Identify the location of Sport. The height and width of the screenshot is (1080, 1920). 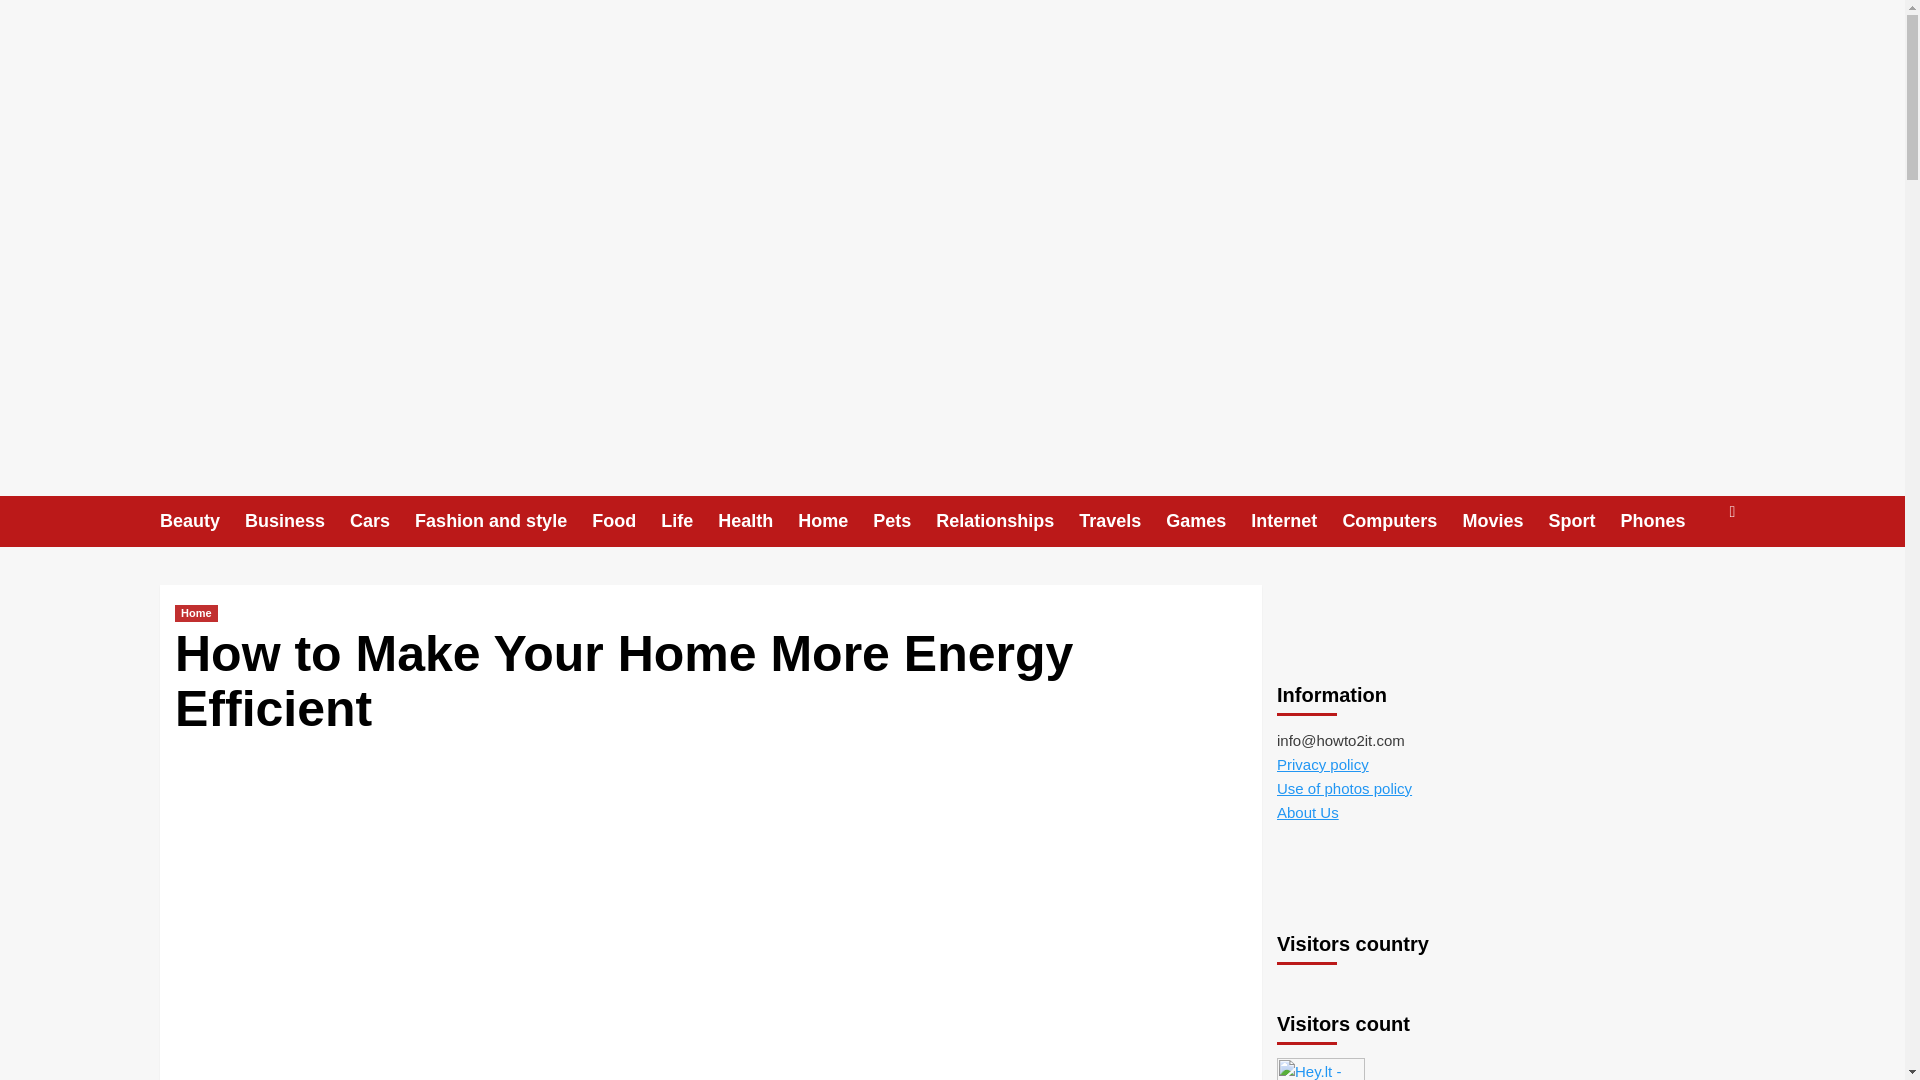
(1584, 520).